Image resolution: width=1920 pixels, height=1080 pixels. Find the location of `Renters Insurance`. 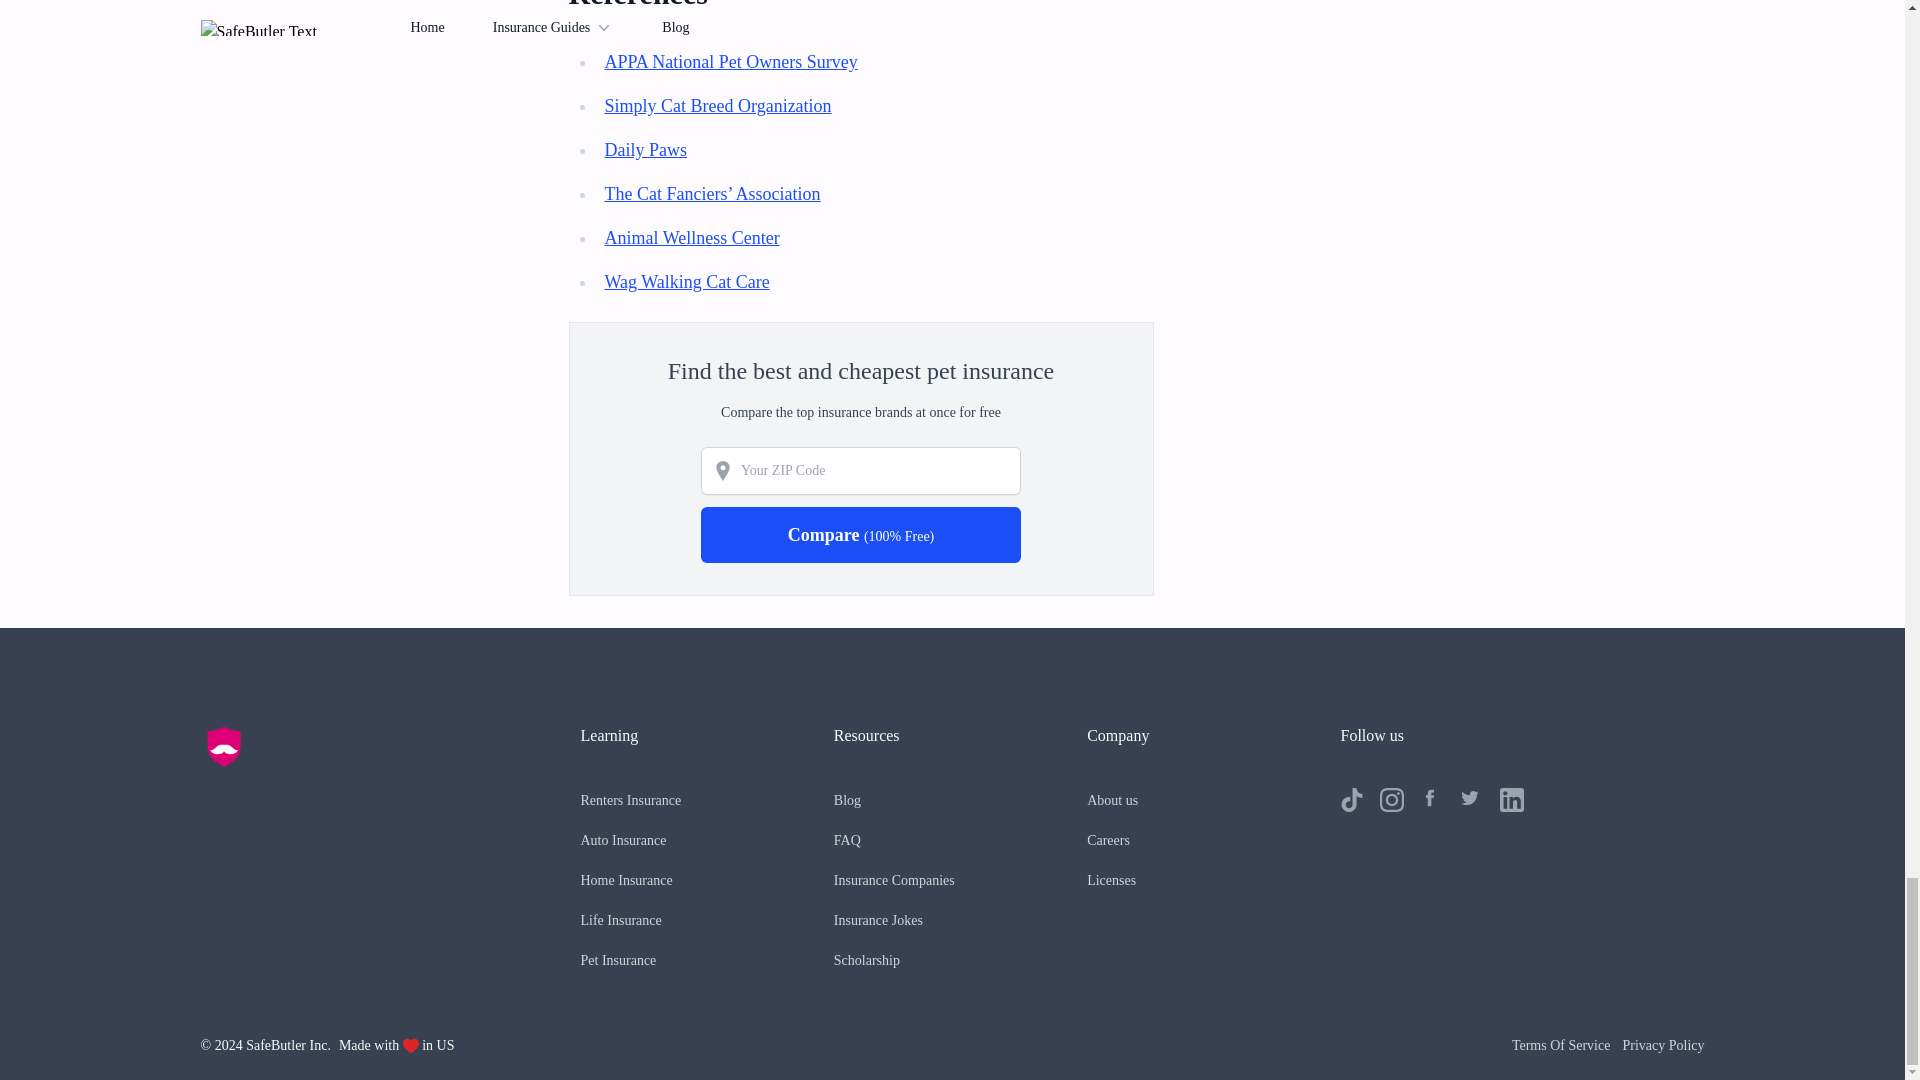

Renters Insurance is located at coordinates (630, 800).